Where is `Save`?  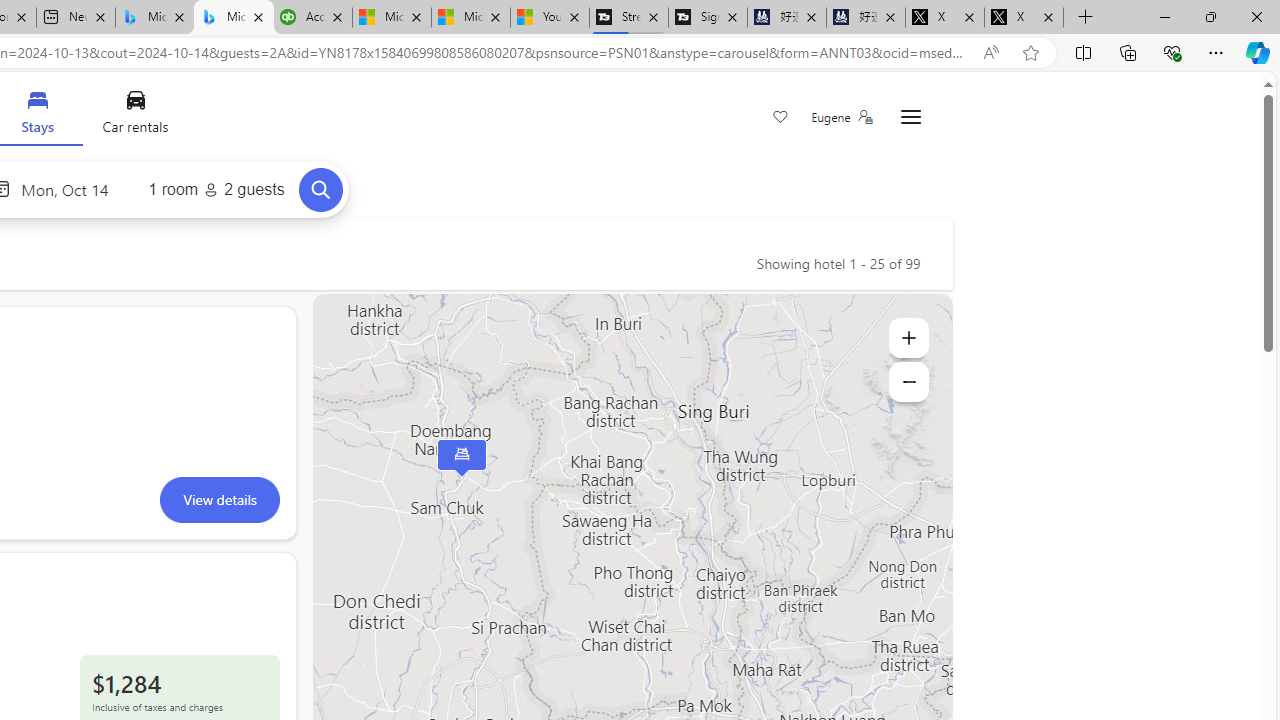 Save is located at coordinates (780, 118).